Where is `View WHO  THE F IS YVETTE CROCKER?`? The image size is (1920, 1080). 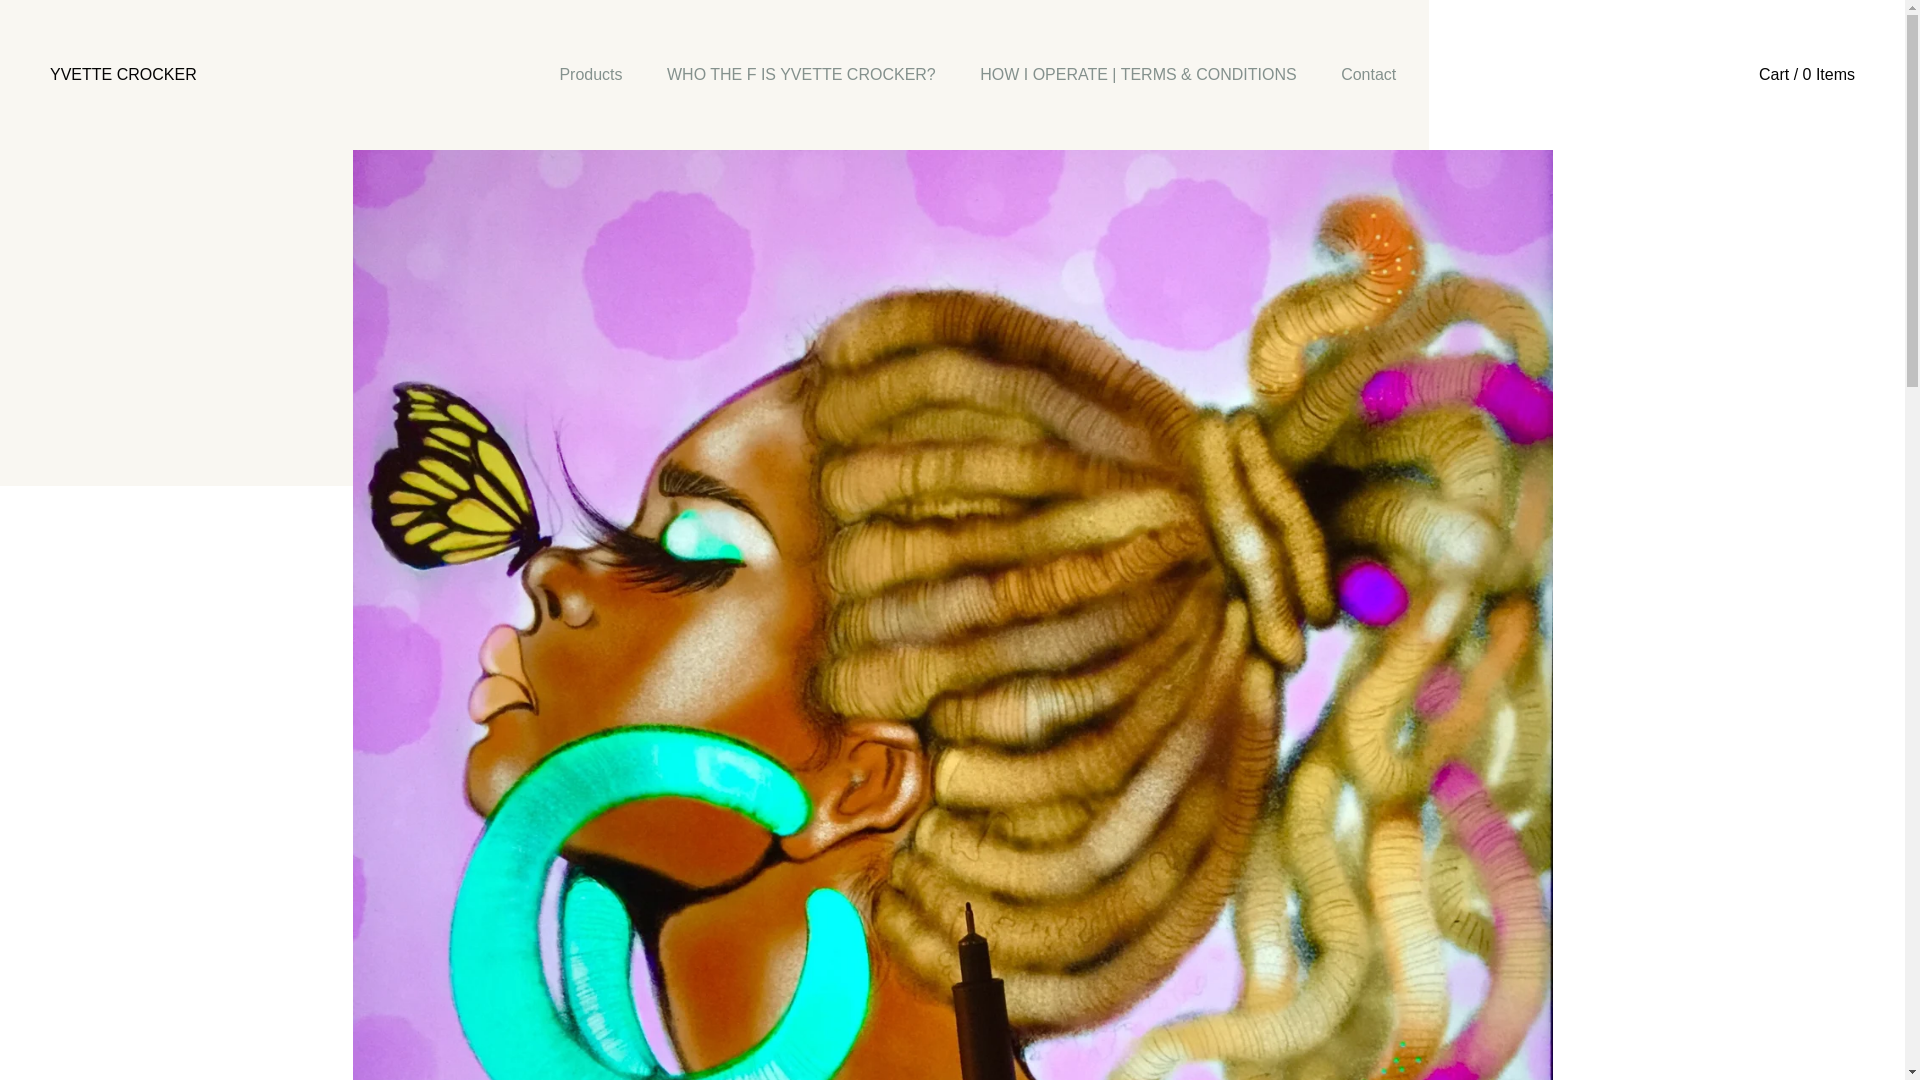 View WHO  THE F IS YVETTE CROCKER? is located at coordinates (801, 74).